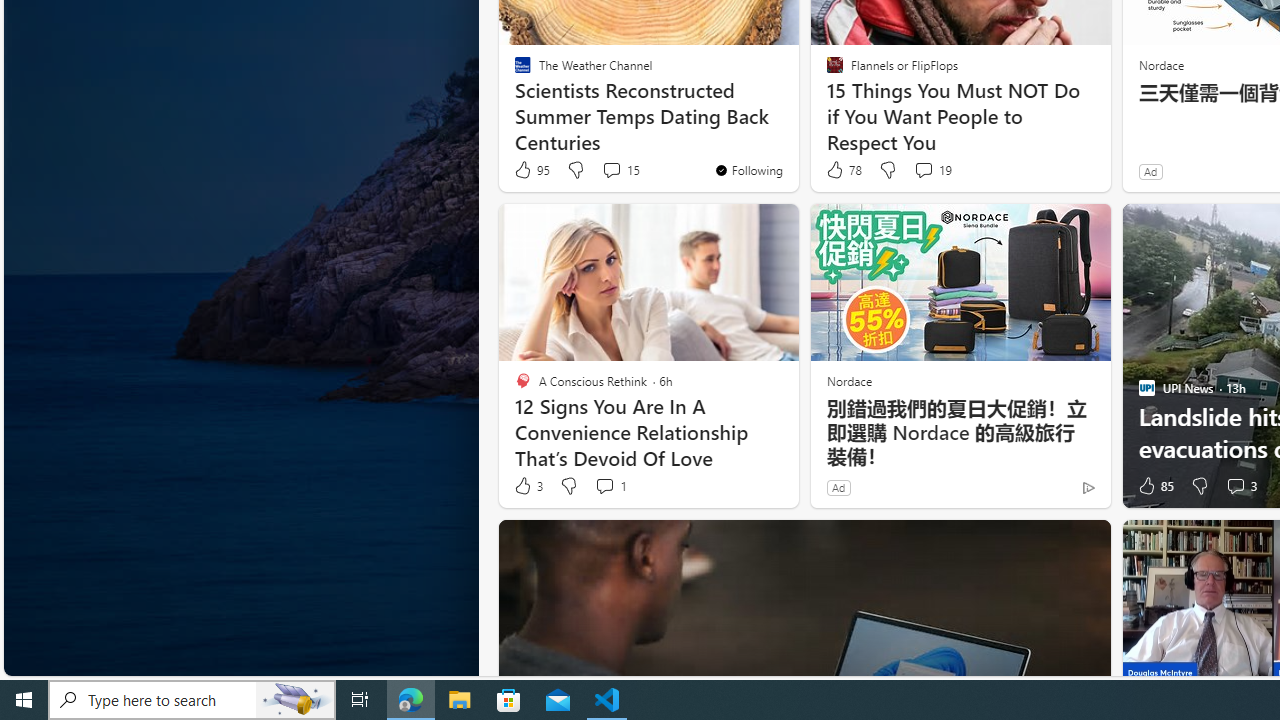 This screenshot has width=1280, height=720. I want to click on View comments 3 Comment, so click(1240, 486).